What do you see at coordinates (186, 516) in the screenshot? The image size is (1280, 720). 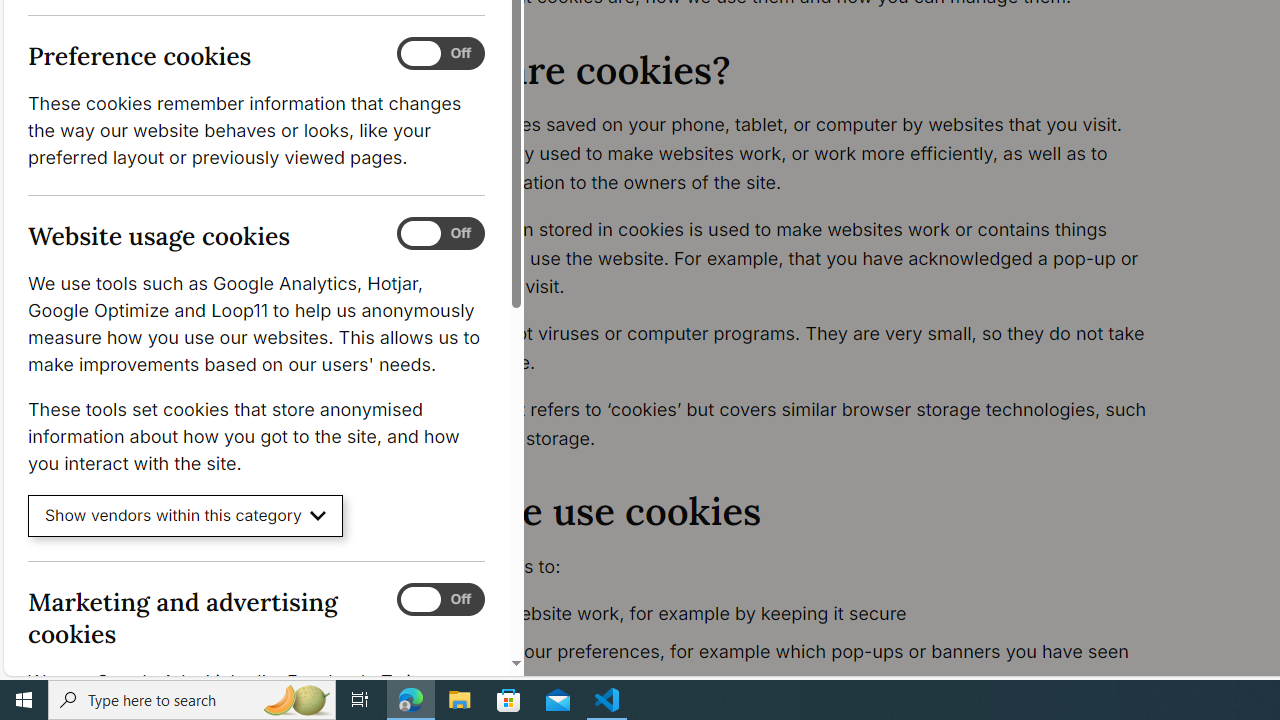 I see `Show vendors within this category` at bounding box center [186, 516].